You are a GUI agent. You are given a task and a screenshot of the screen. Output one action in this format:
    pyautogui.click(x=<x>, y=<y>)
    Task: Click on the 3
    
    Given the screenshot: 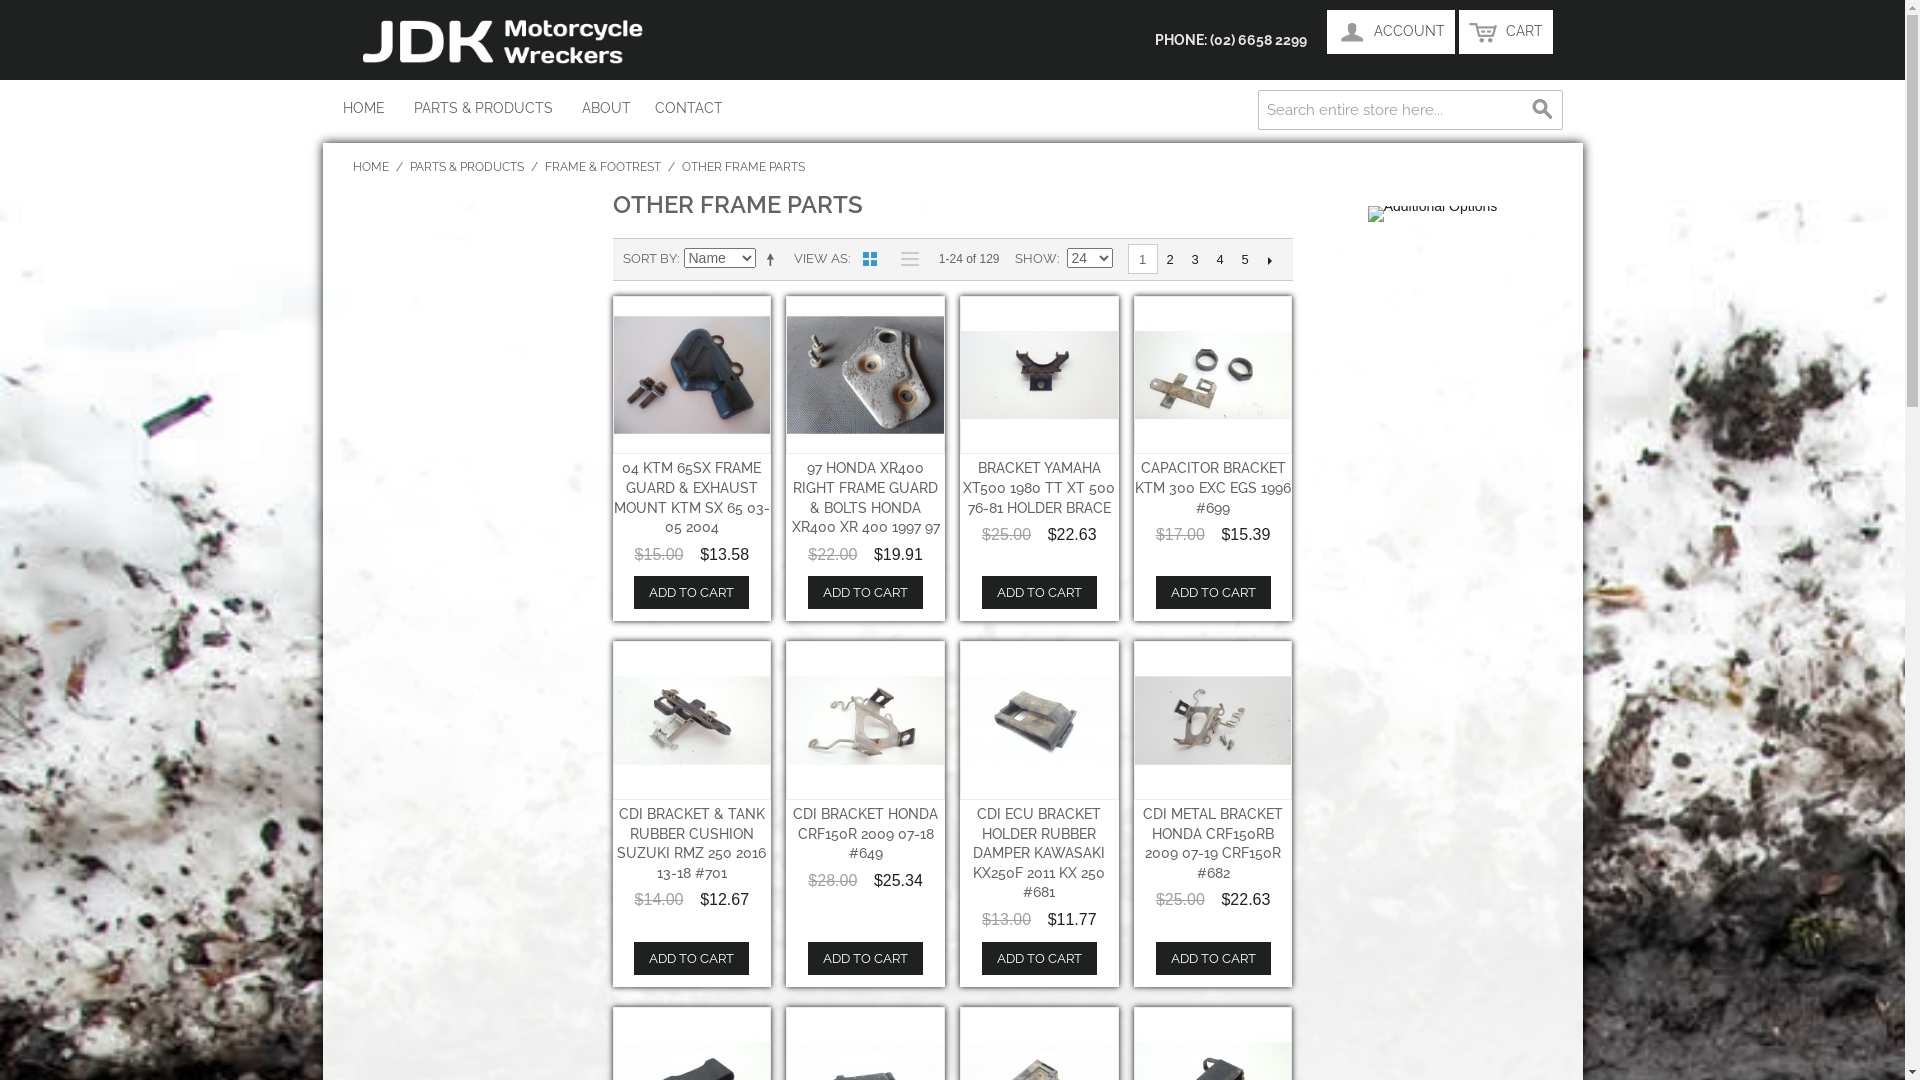 What is the action you would take?
    pyautogui.click(x=1194, y=260)
    